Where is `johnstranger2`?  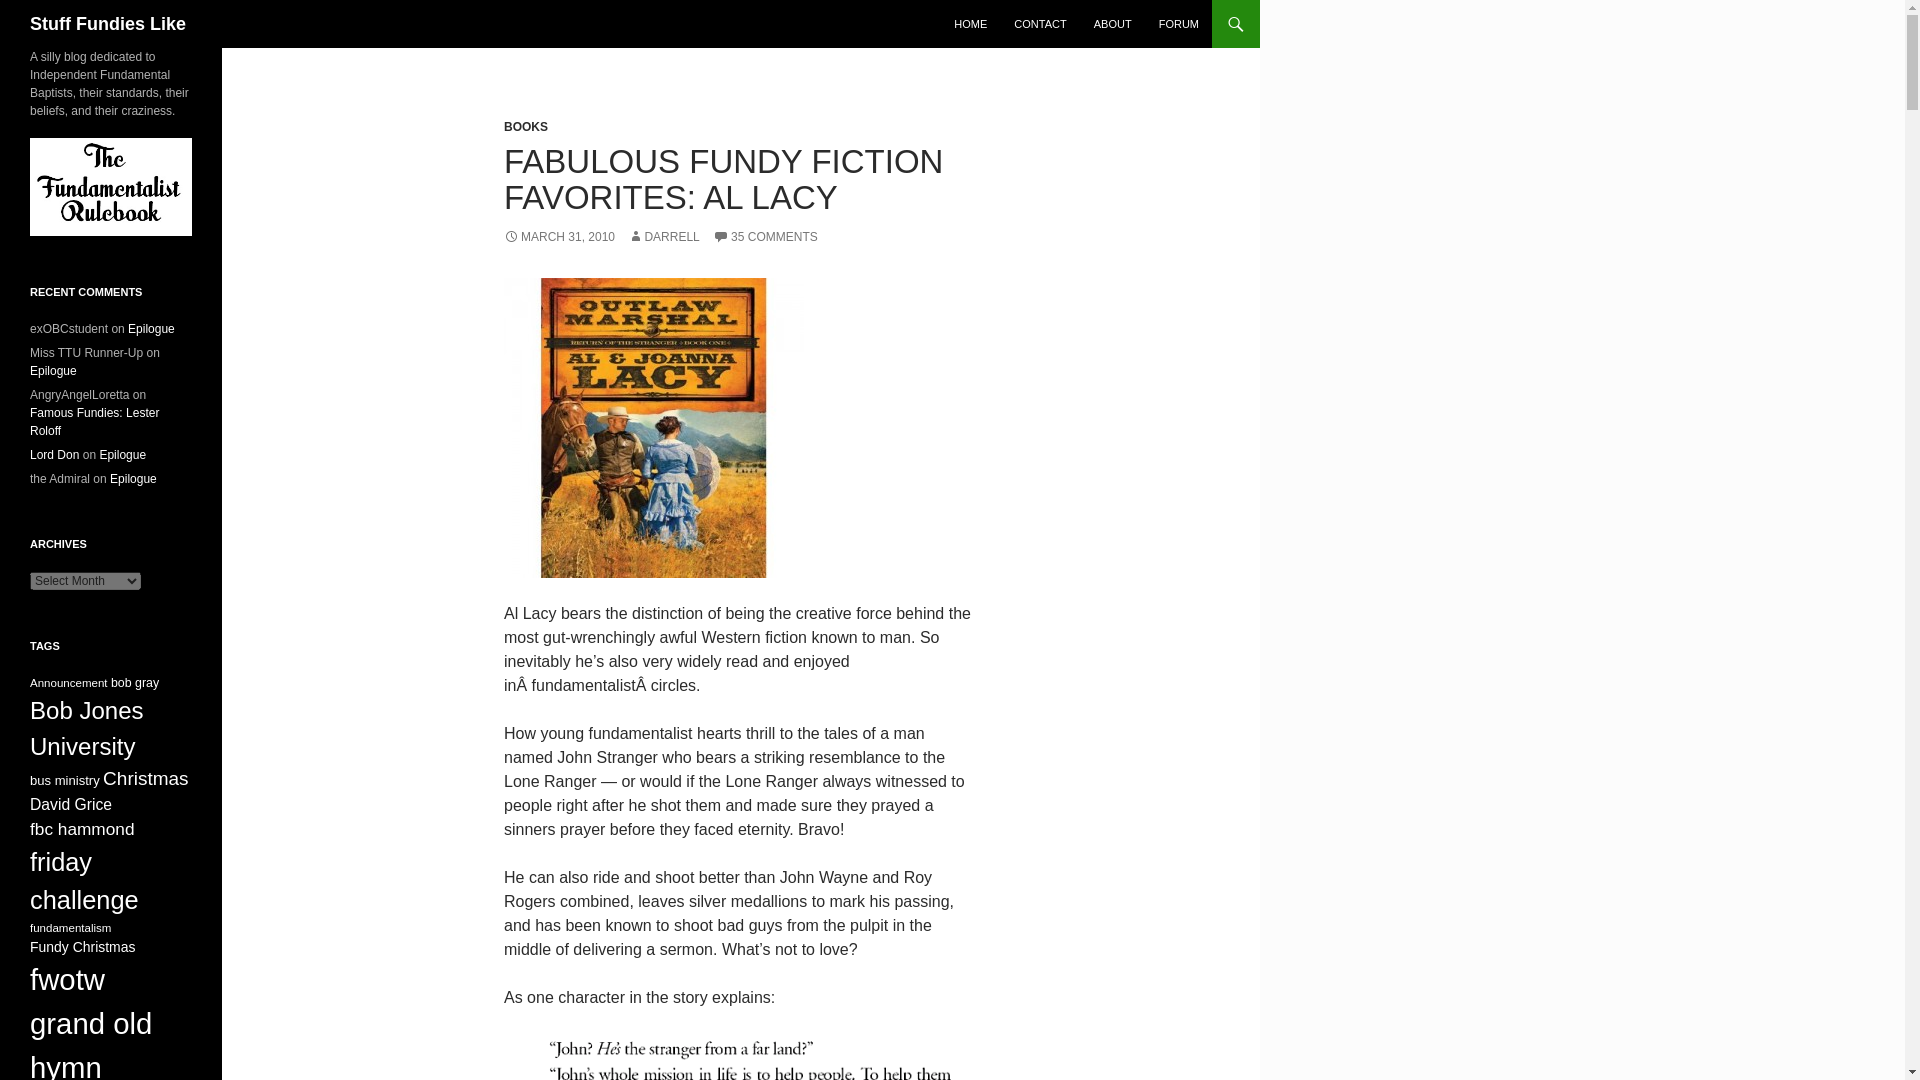 johnstranger2 is located at coordinates (740, 1056).